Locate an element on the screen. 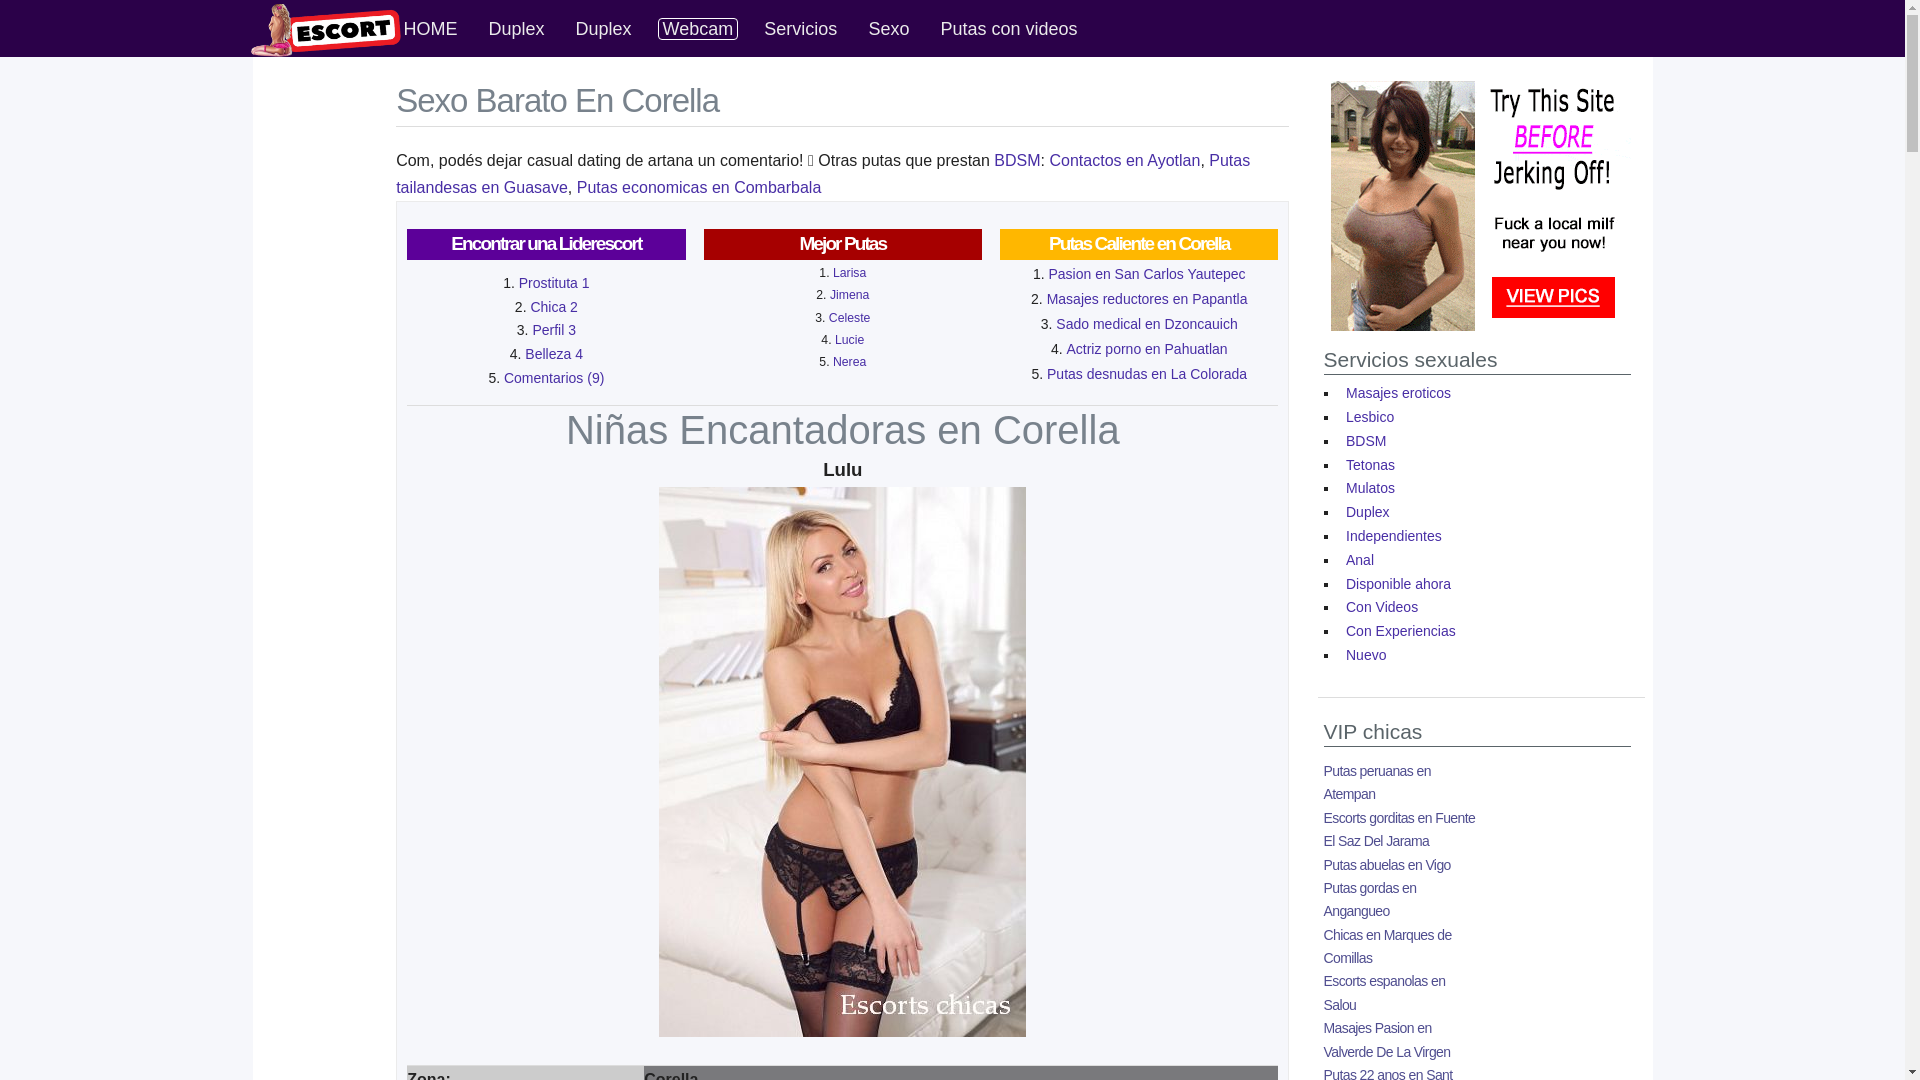  Nuevo is located at coordinates (1366, 655).